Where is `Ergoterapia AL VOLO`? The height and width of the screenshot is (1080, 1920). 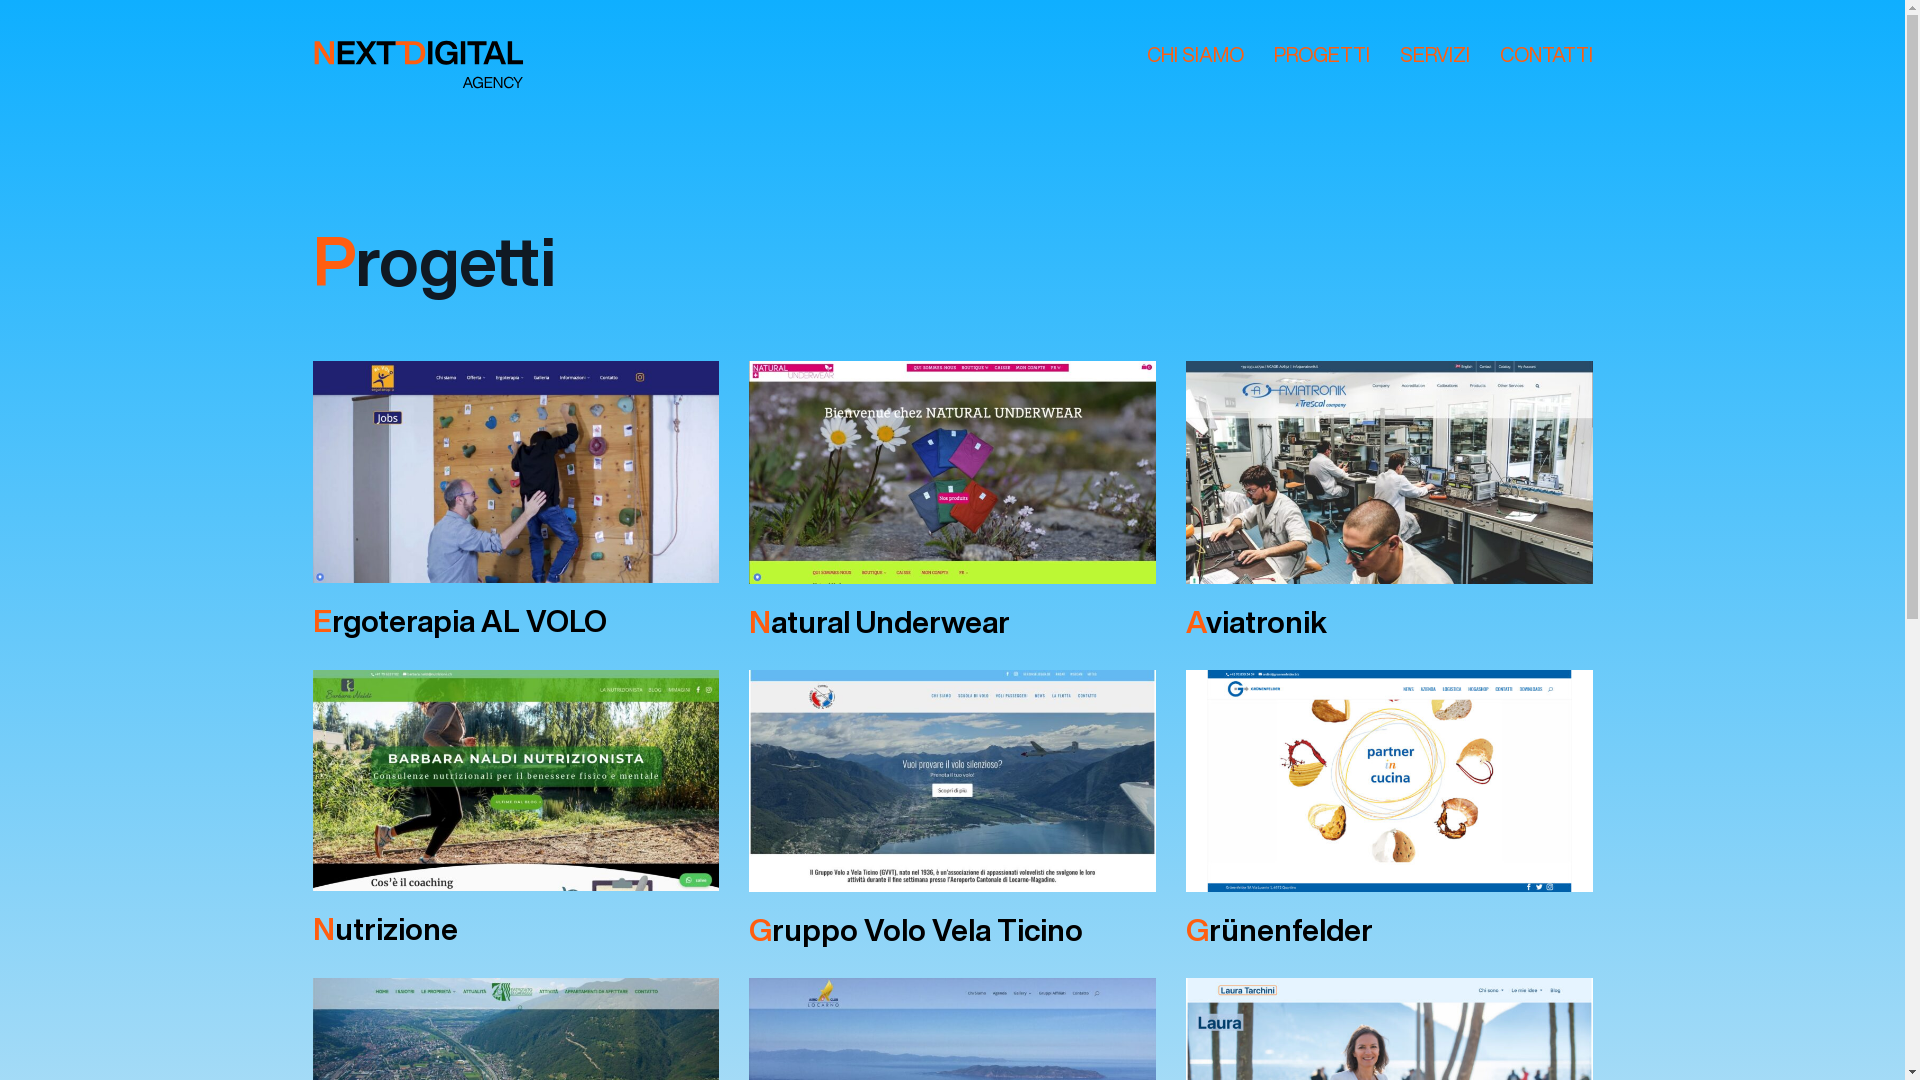 Ergoterapia AL VOLO is located at coordinates (459, 621).